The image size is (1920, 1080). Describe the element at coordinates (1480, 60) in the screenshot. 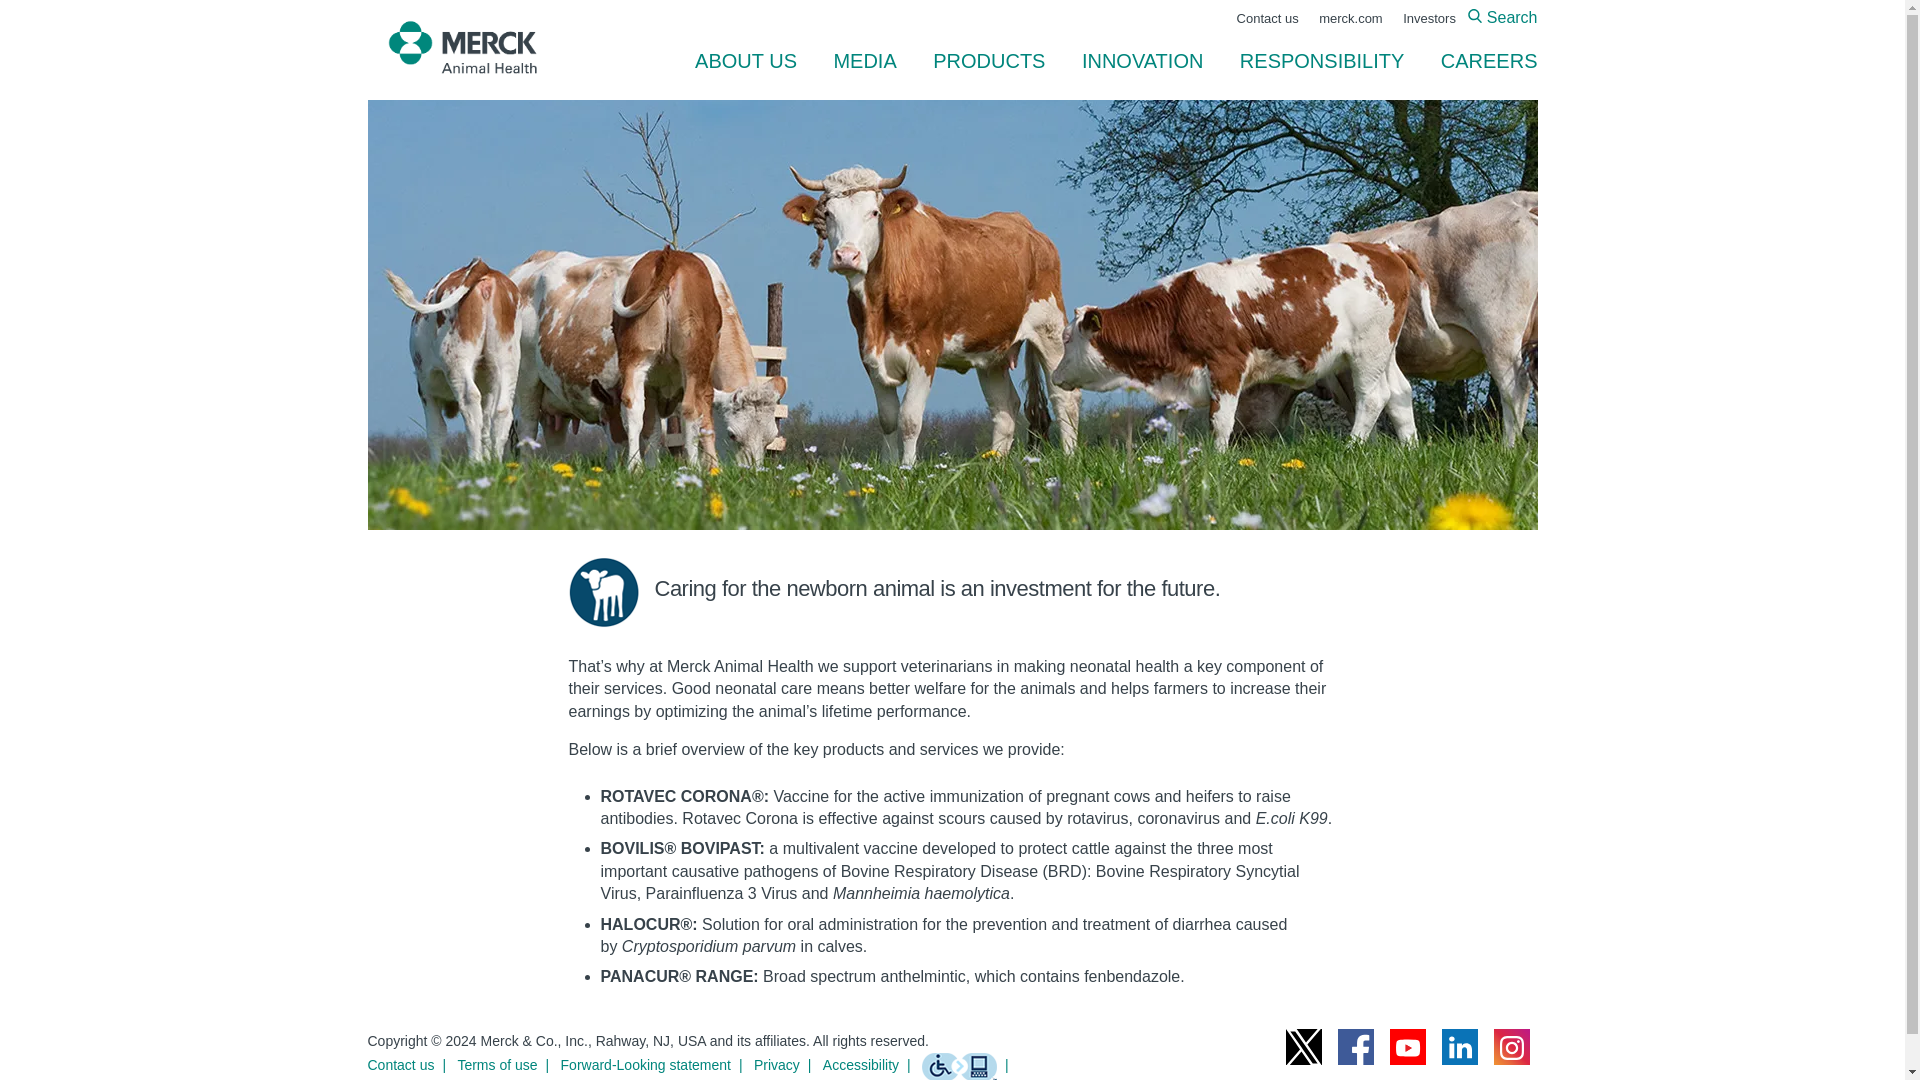

I see `CAREERS` at that location.